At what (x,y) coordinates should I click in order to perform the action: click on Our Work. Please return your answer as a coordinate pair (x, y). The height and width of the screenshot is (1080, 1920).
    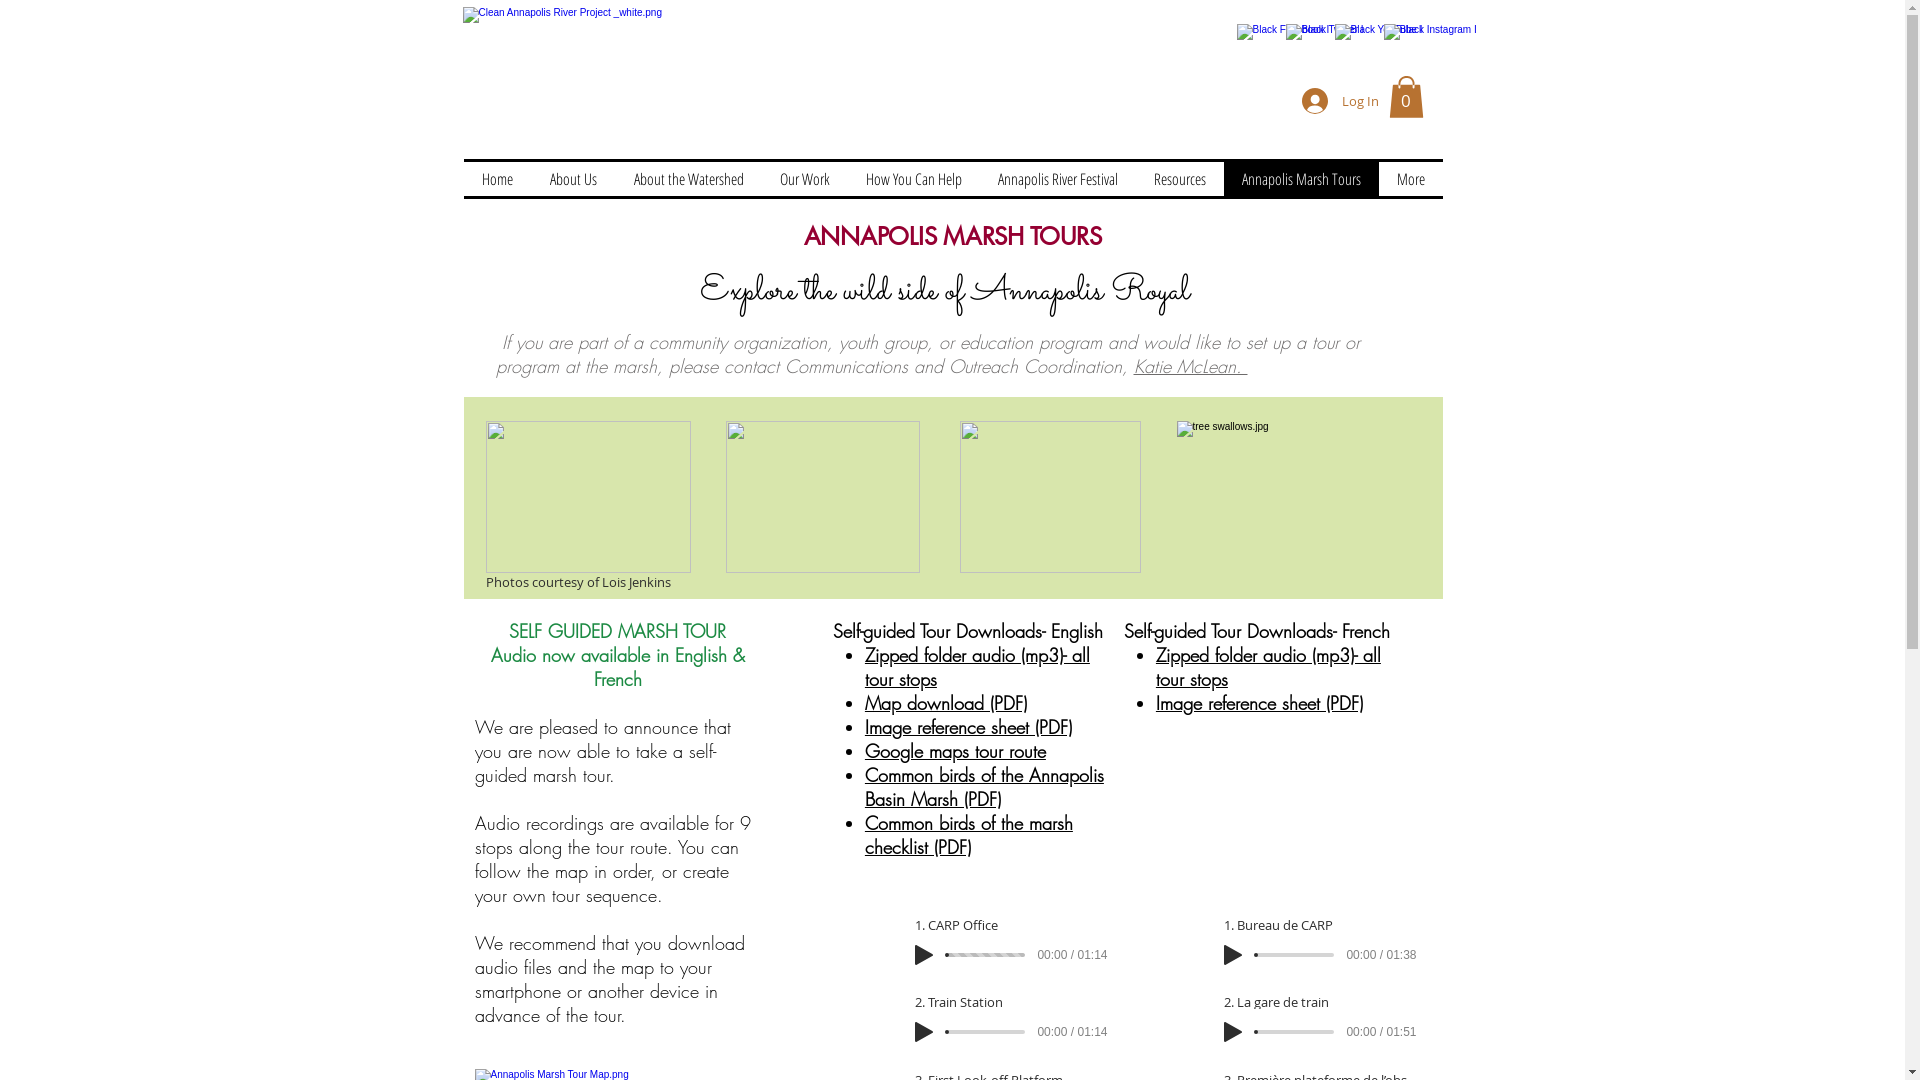
    Looking at the image, I should click on (805, 179).